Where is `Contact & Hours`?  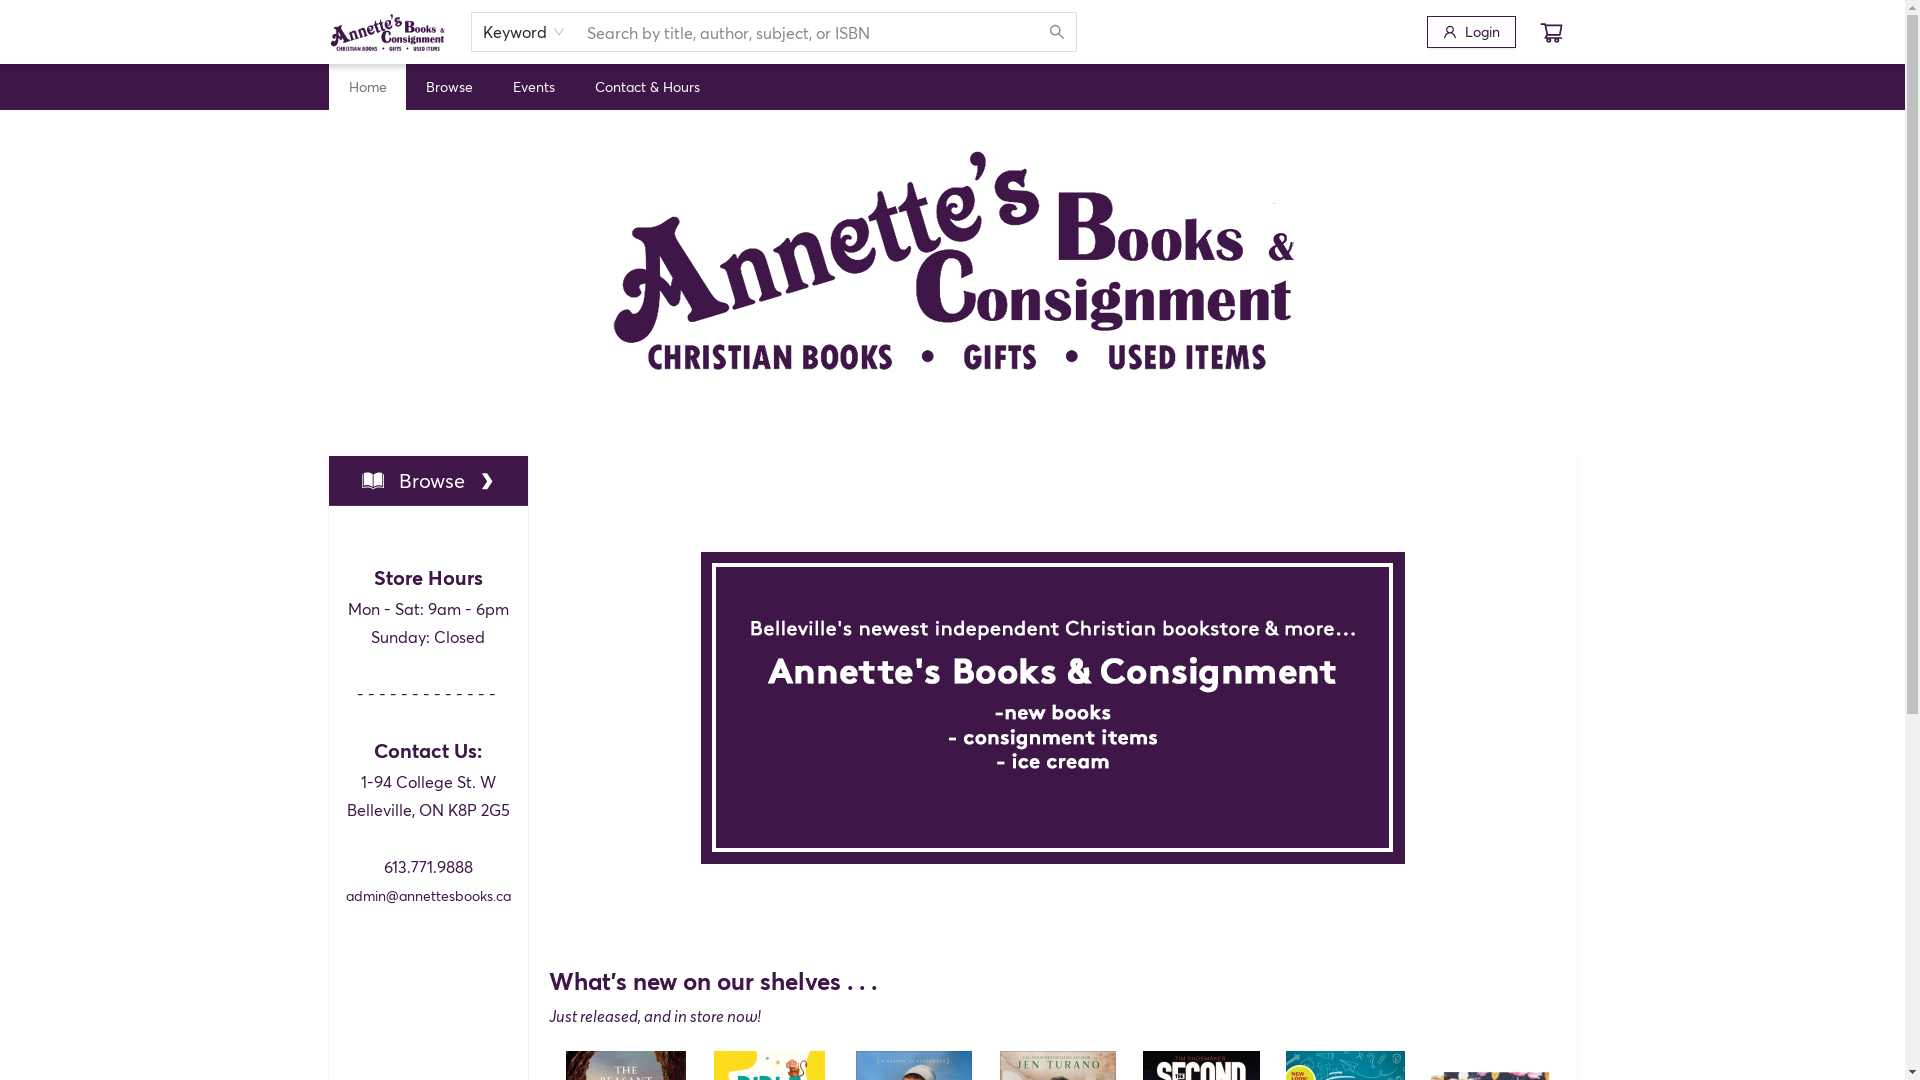
Contact & Hours is located at coordinates (646, 86).